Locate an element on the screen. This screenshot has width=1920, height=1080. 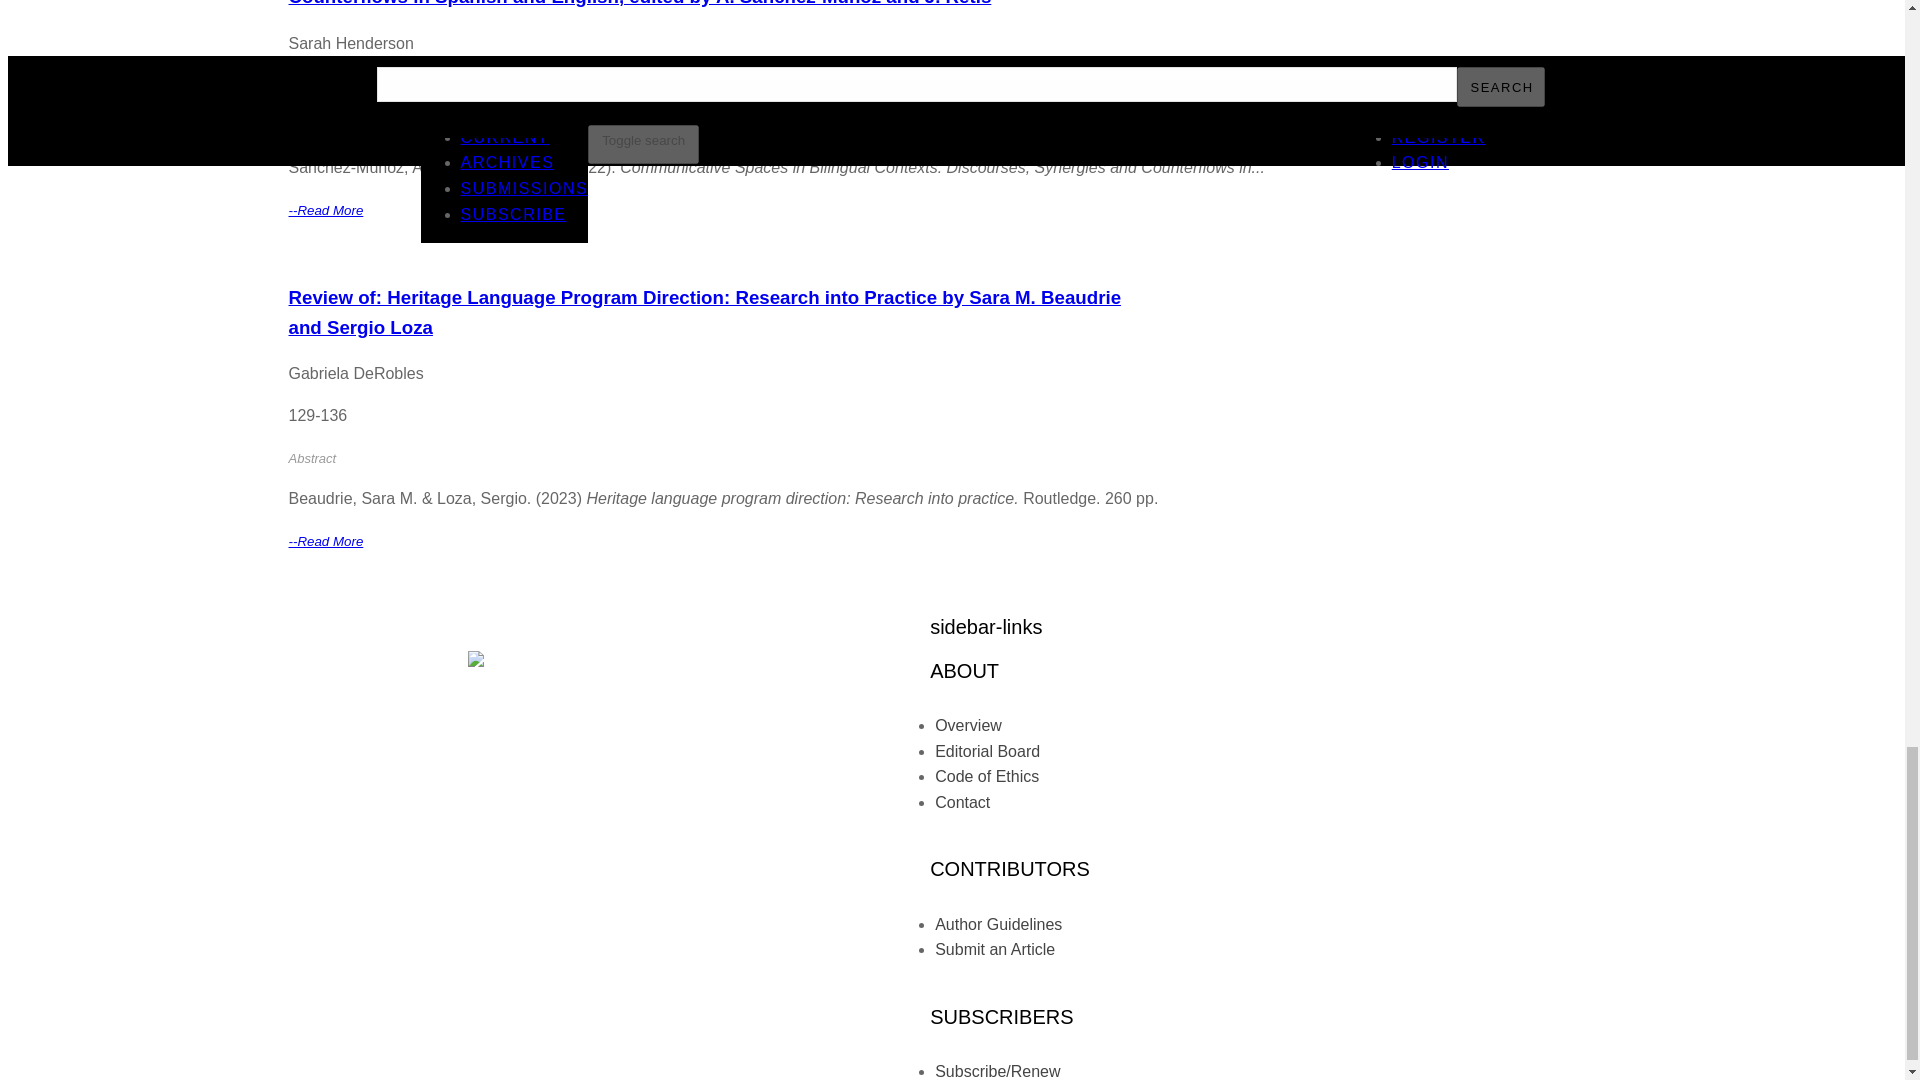
--Read More is located at coordinates (325, 209).